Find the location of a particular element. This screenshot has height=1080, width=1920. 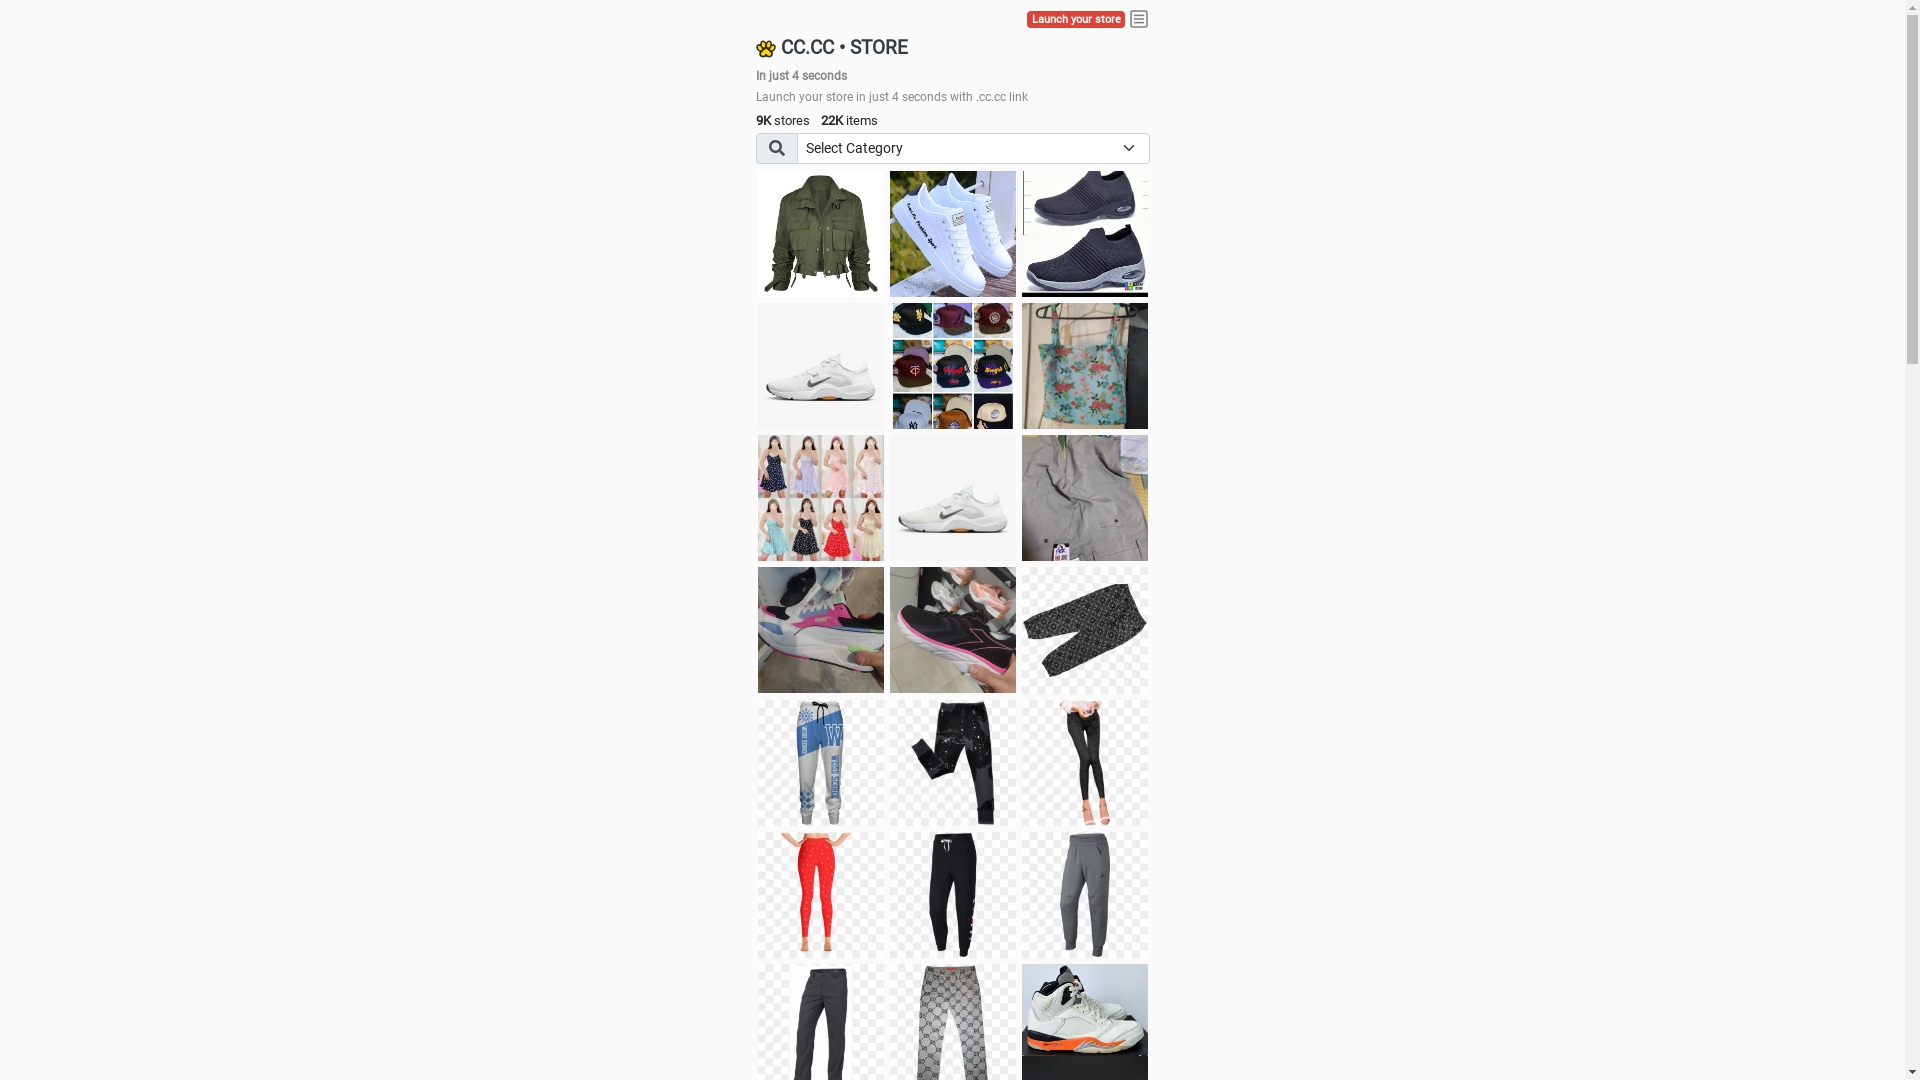

Pant is located at coordinates (821, 895).